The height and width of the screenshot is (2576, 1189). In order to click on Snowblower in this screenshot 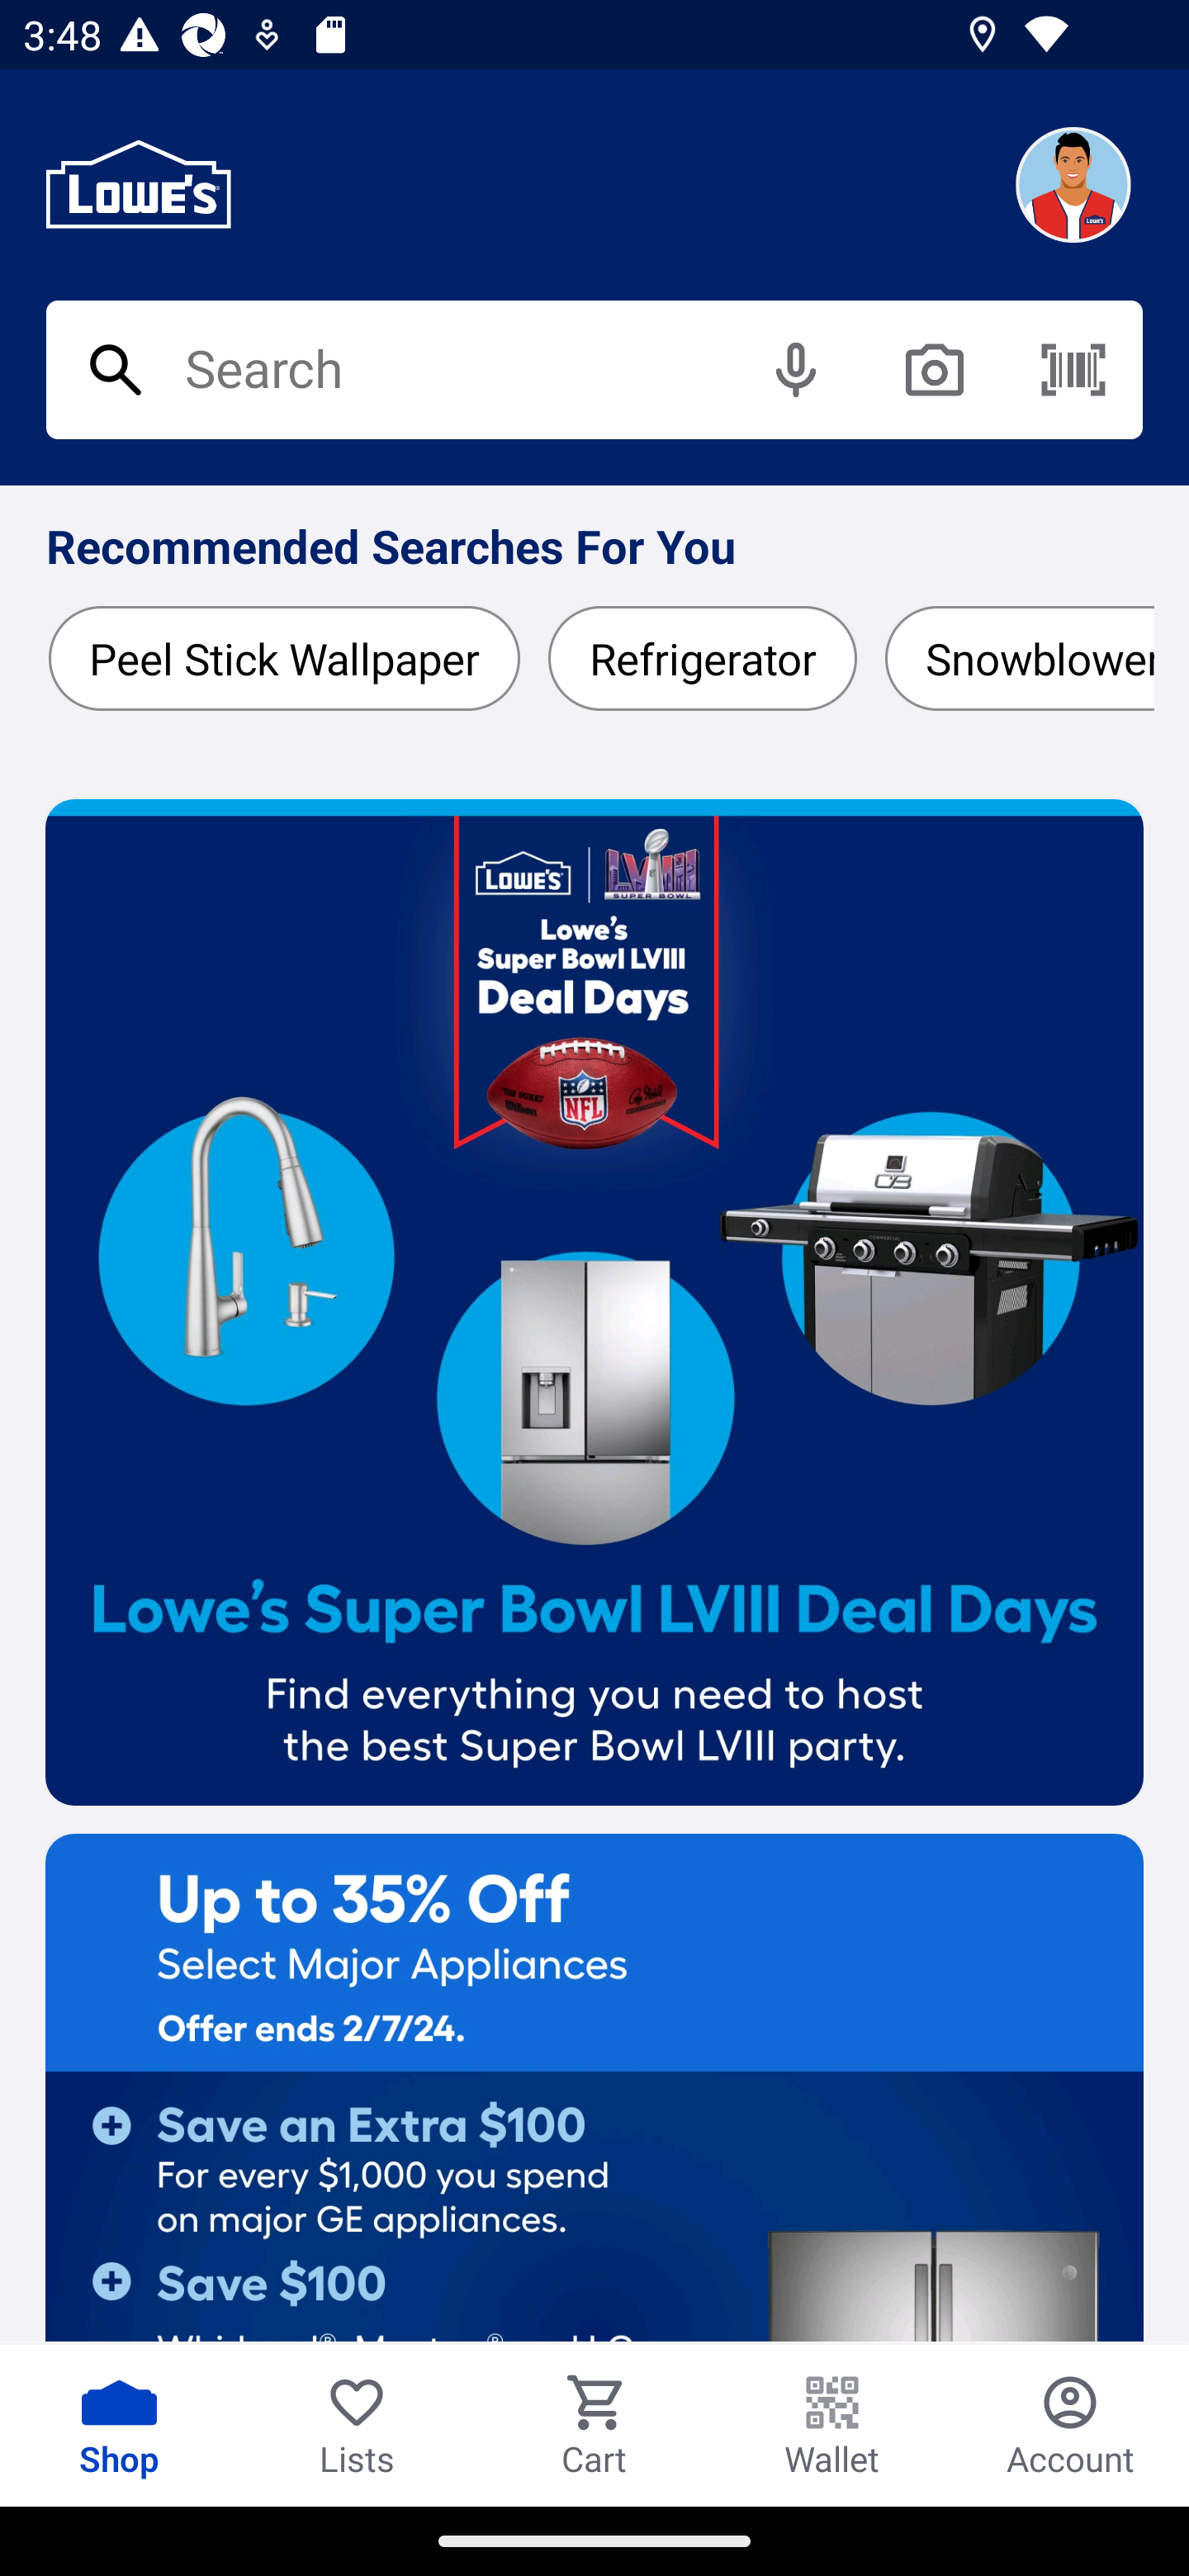, I will do `click(1012, 658)`.